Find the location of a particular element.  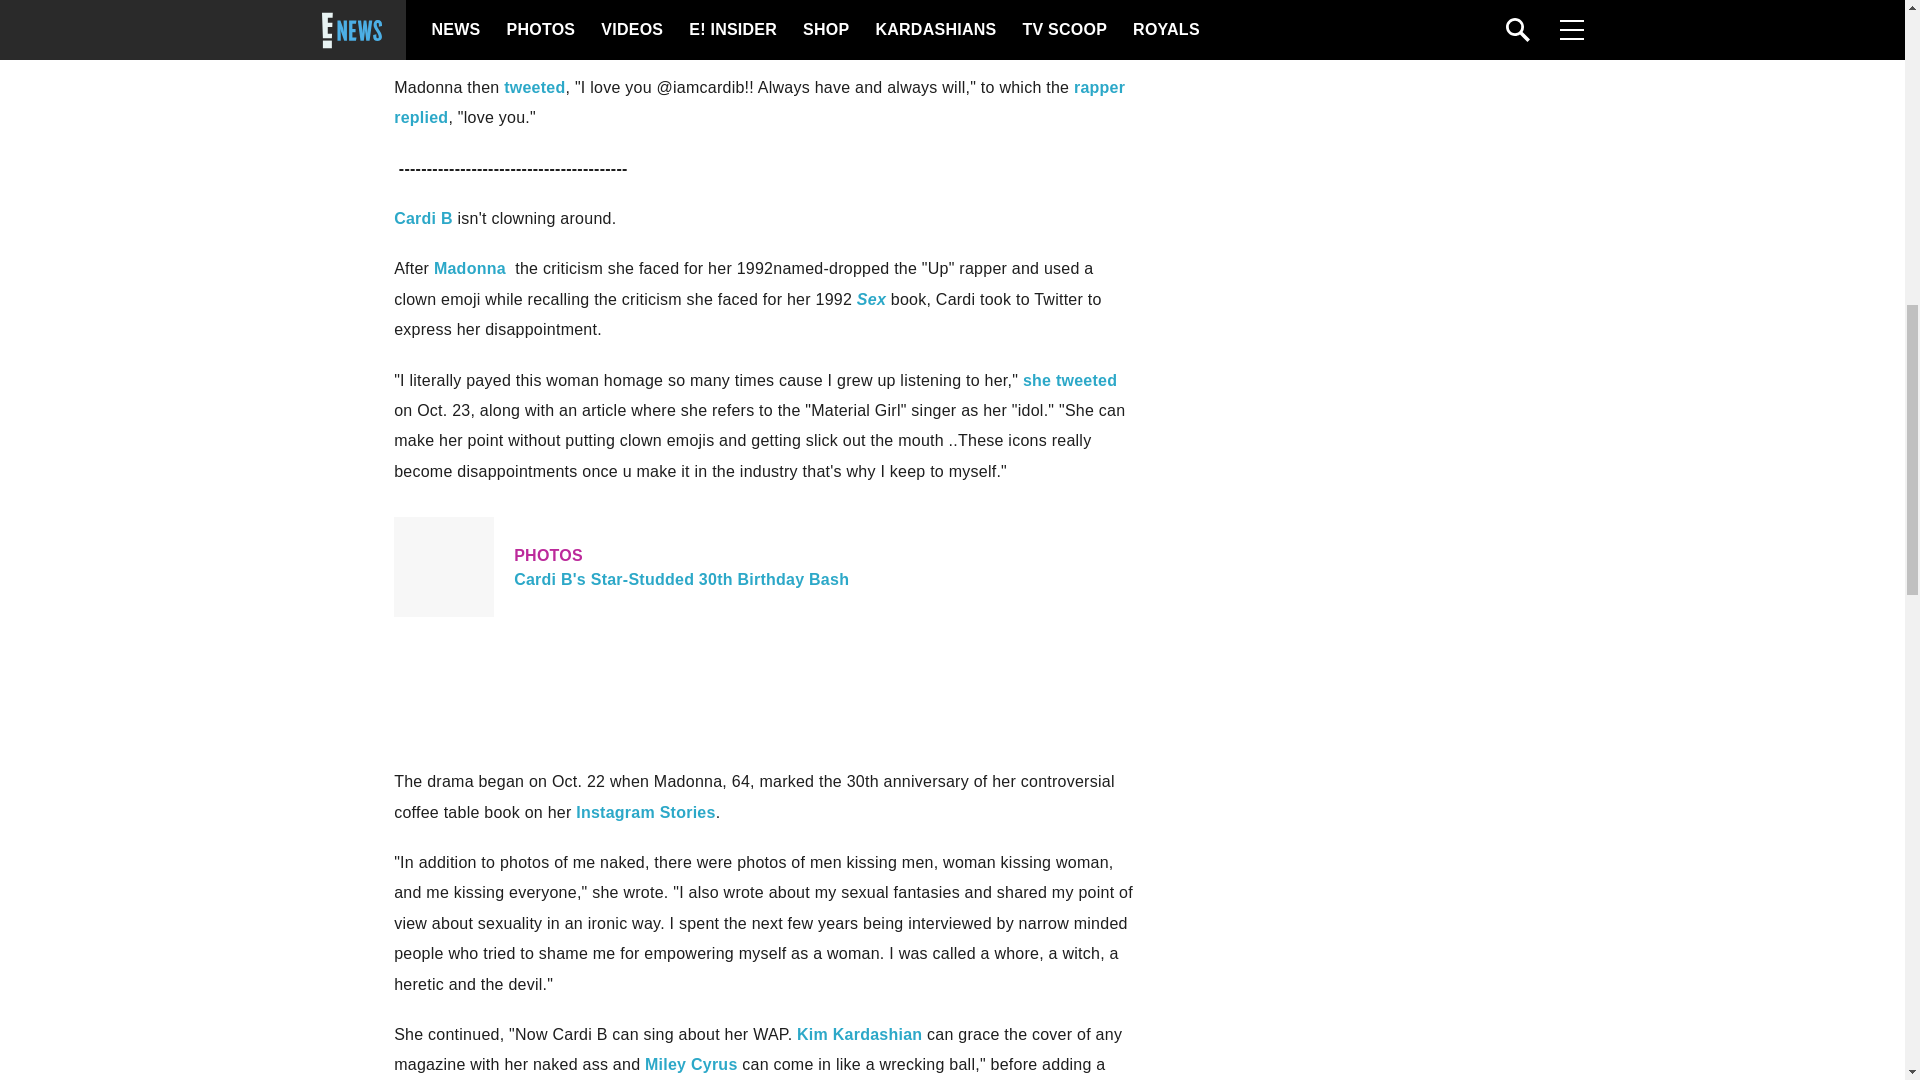

Miley Cyrus is located at coordinates (534, 87).